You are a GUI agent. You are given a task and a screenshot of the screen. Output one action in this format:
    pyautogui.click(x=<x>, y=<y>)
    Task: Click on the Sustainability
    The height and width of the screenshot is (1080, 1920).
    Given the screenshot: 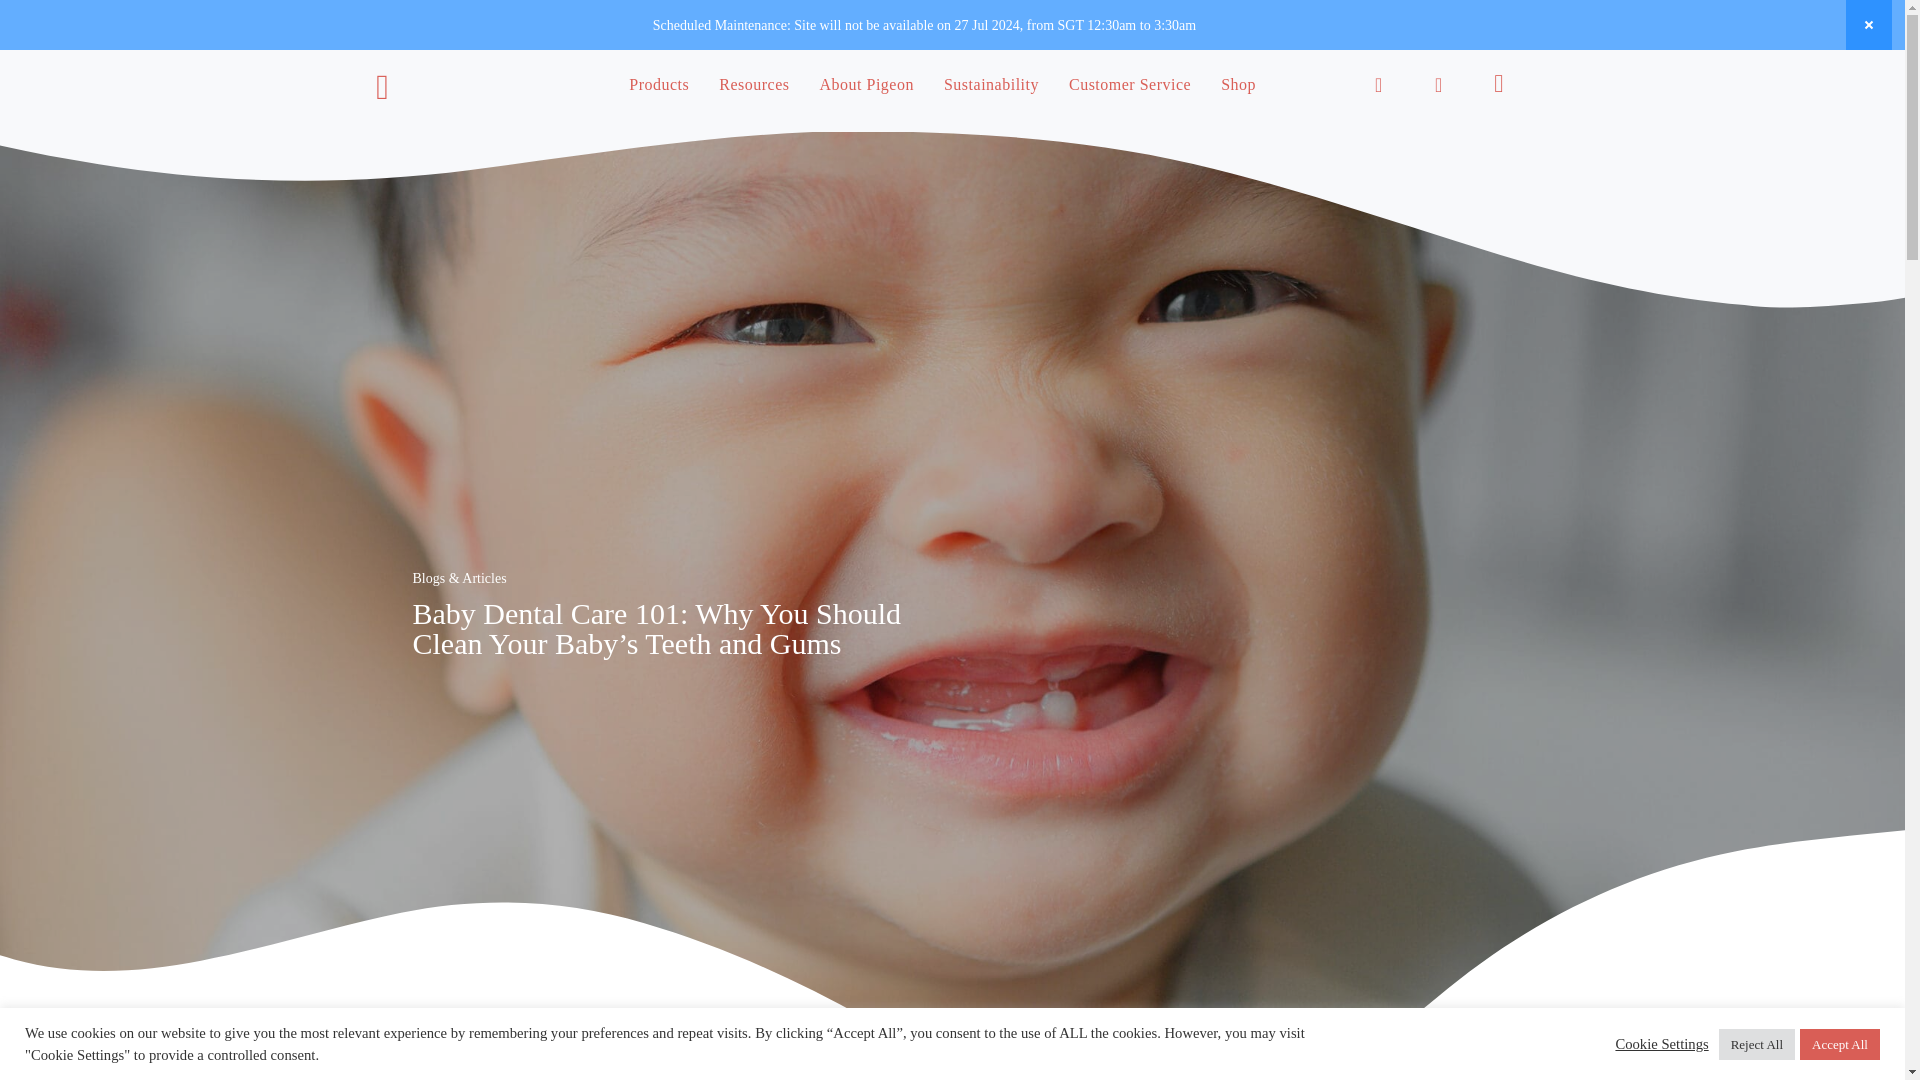 What is the action you would take?
    pyautogui.click(x=992, y=90)
    